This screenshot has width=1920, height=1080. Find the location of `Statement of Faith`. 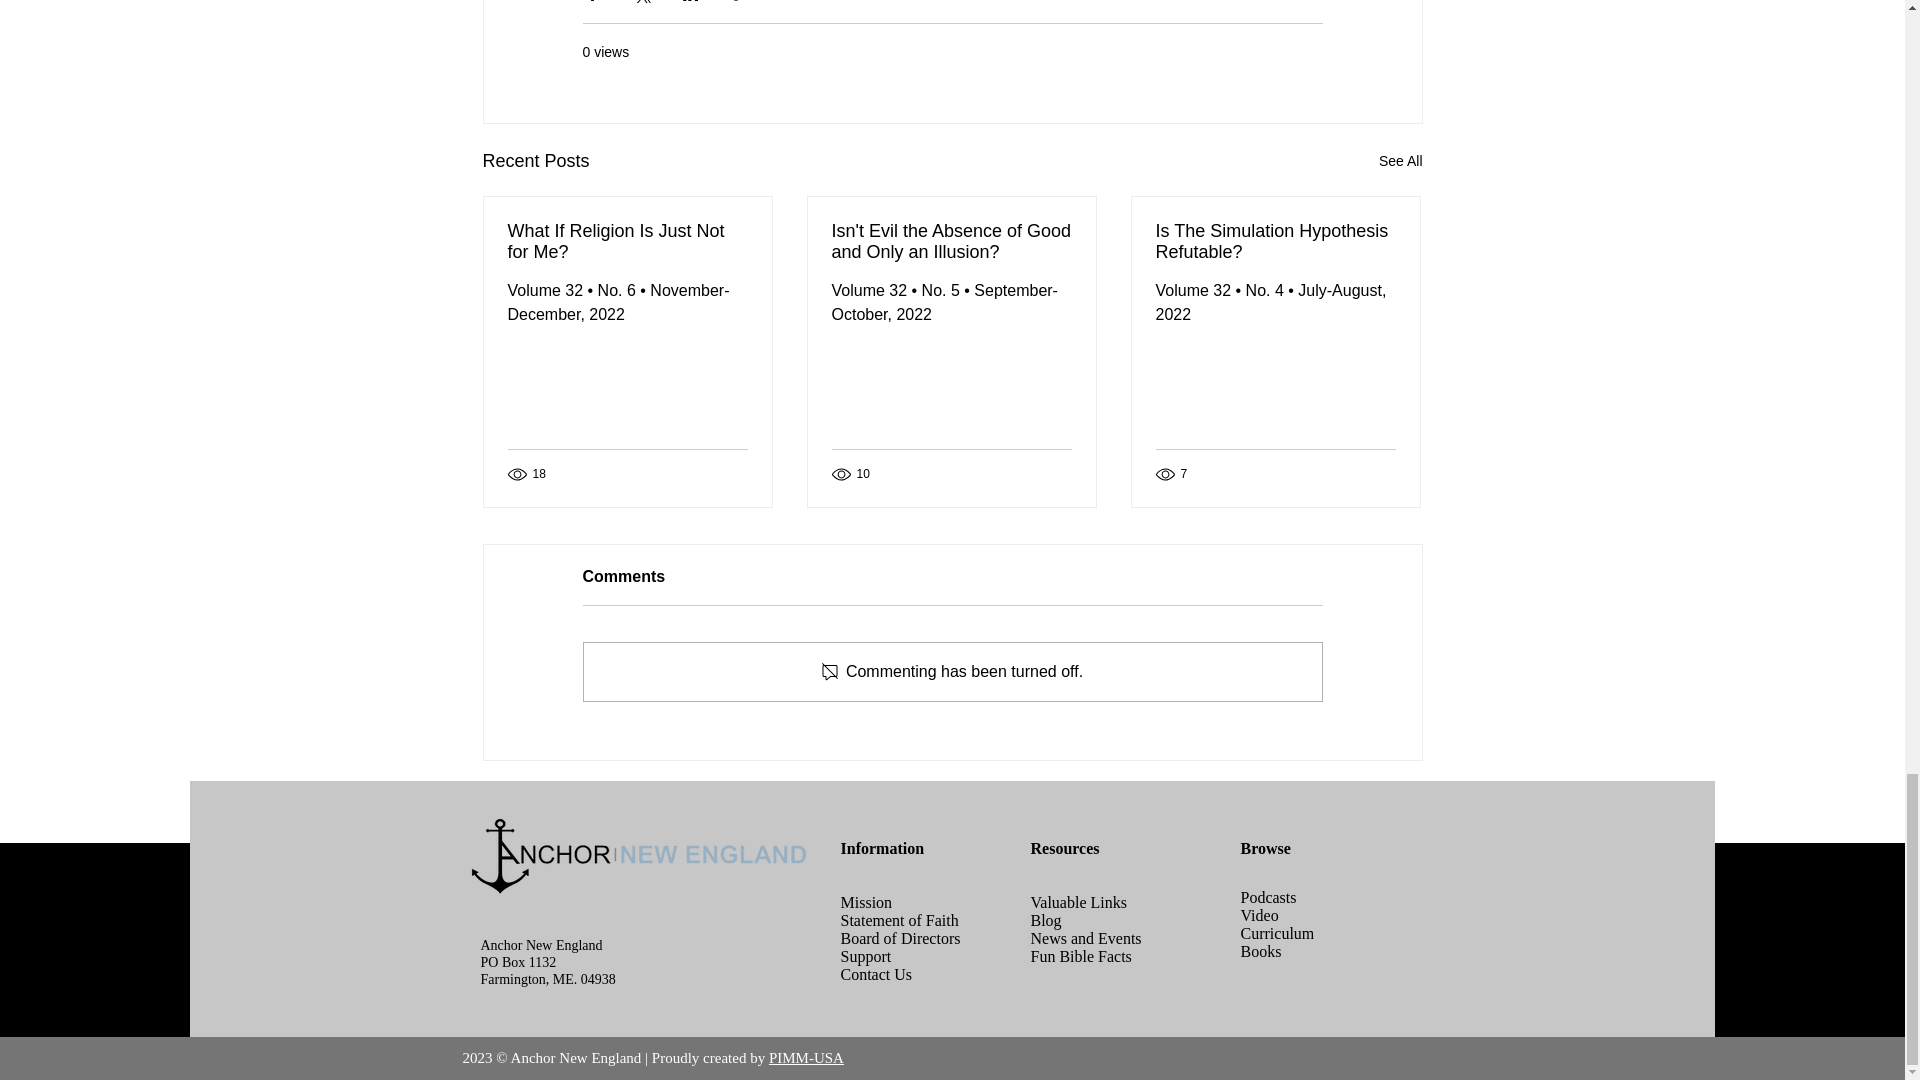

Statement of Faith is located at coordinates (899, 920).